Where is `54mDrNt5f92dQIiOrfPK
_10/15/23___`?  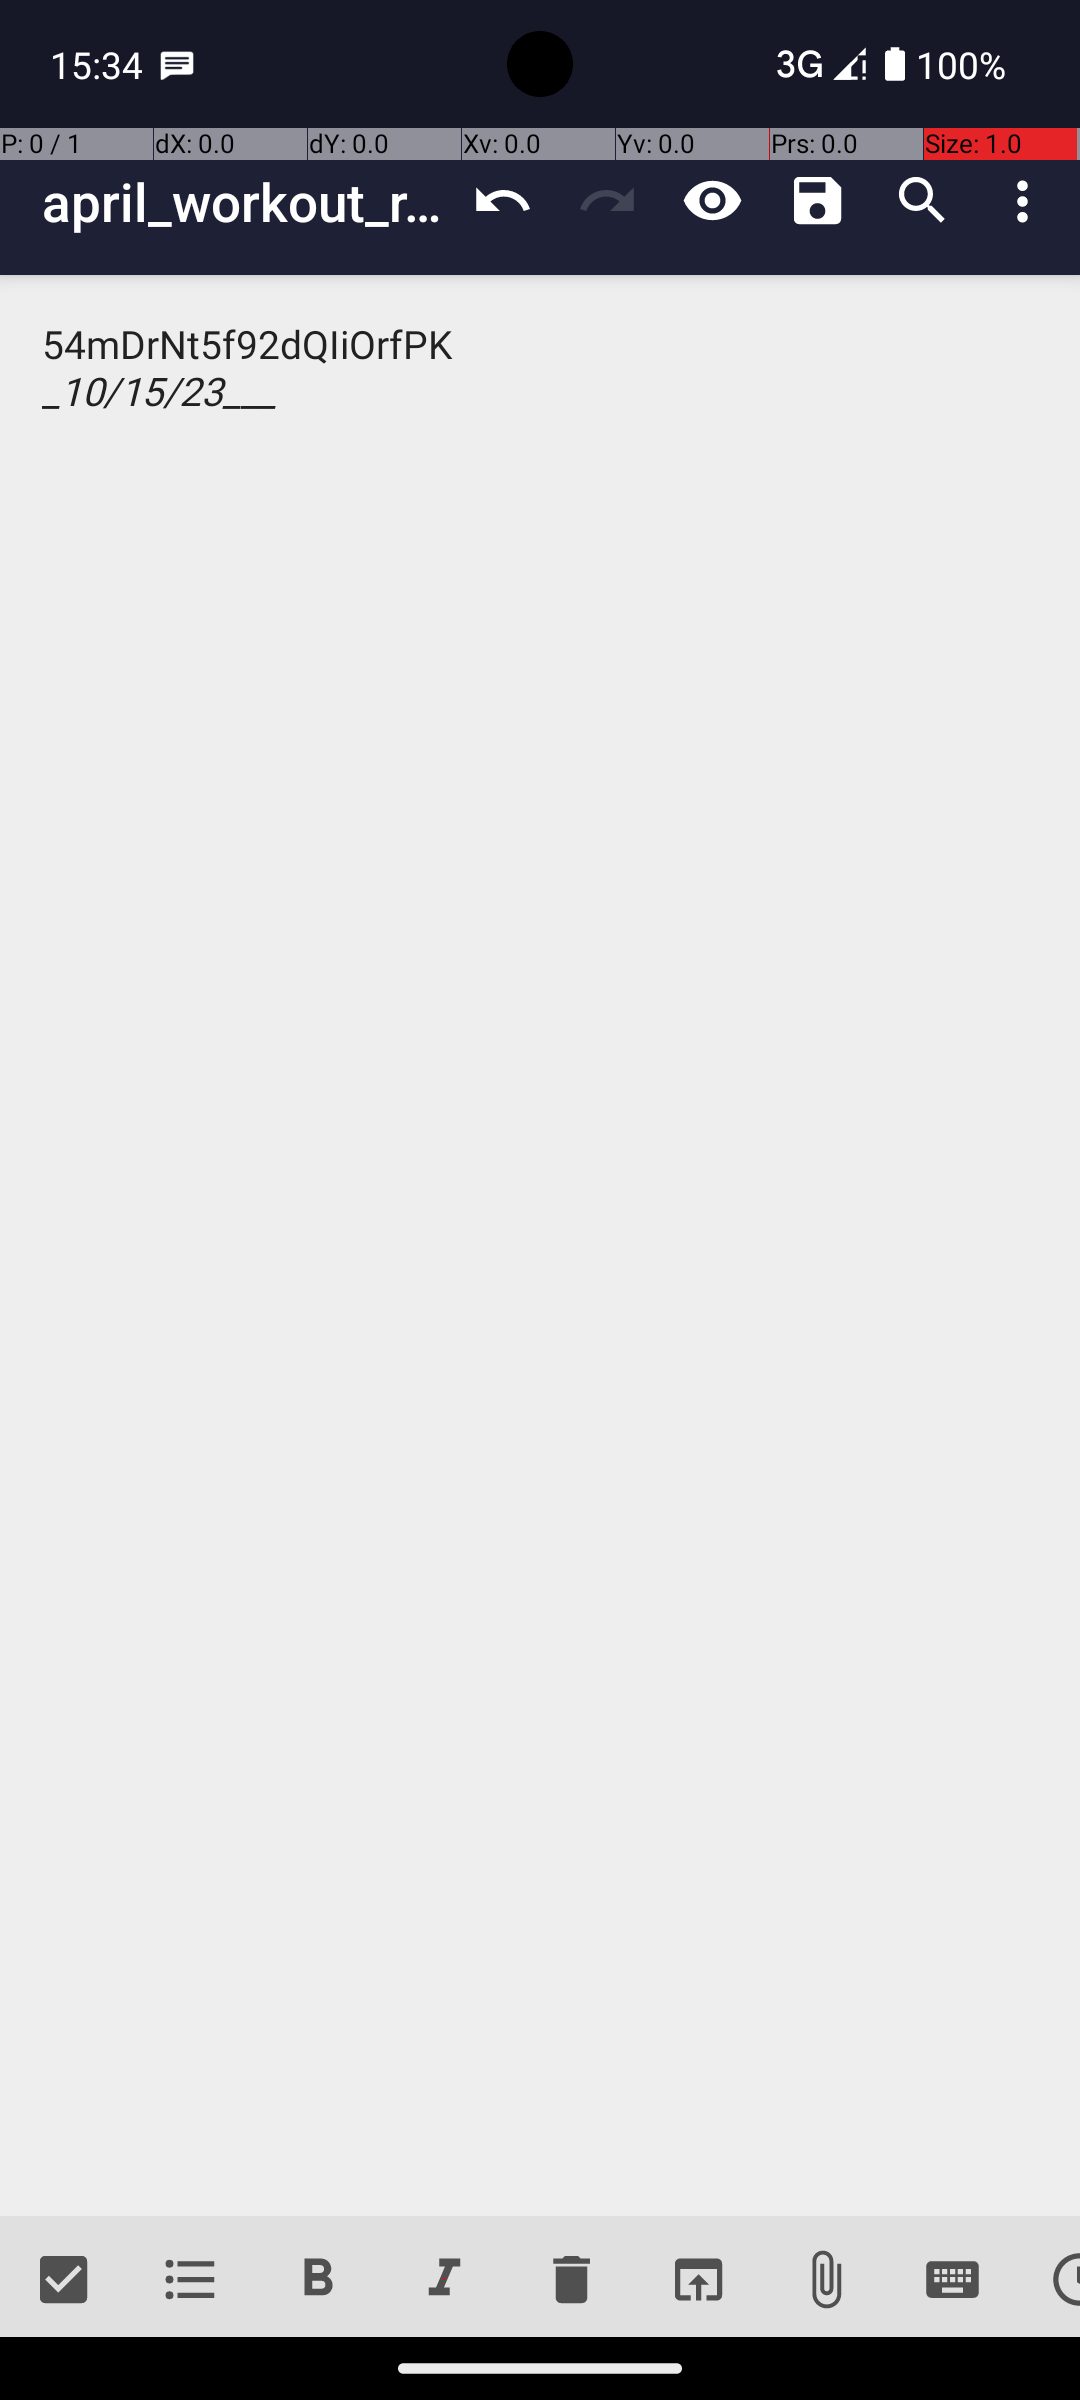 54mDrNt5f92dQIiOrfPK
_10/15/23___ is located at coordinates (540, 1246).